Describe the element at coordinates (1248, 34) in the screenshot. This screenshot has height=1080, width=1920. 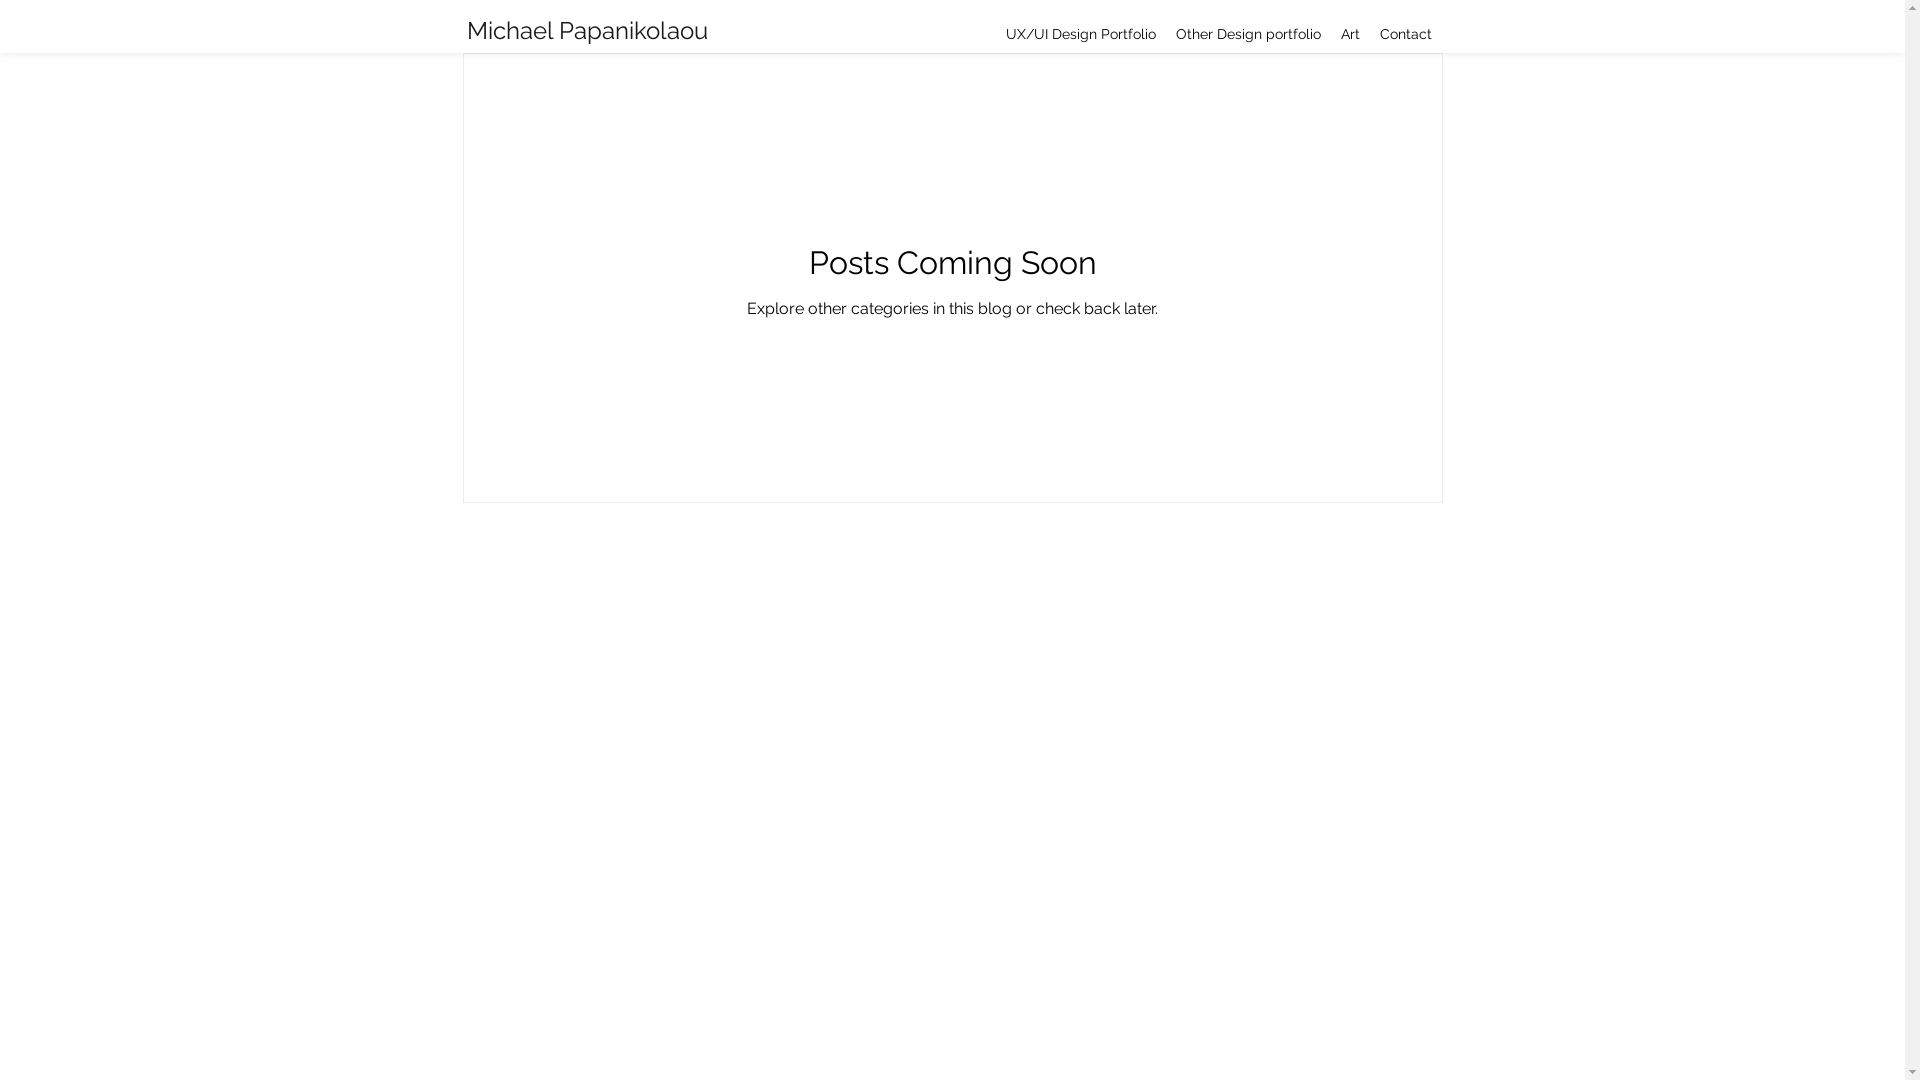
I see `Other Design portfolio` at that location.